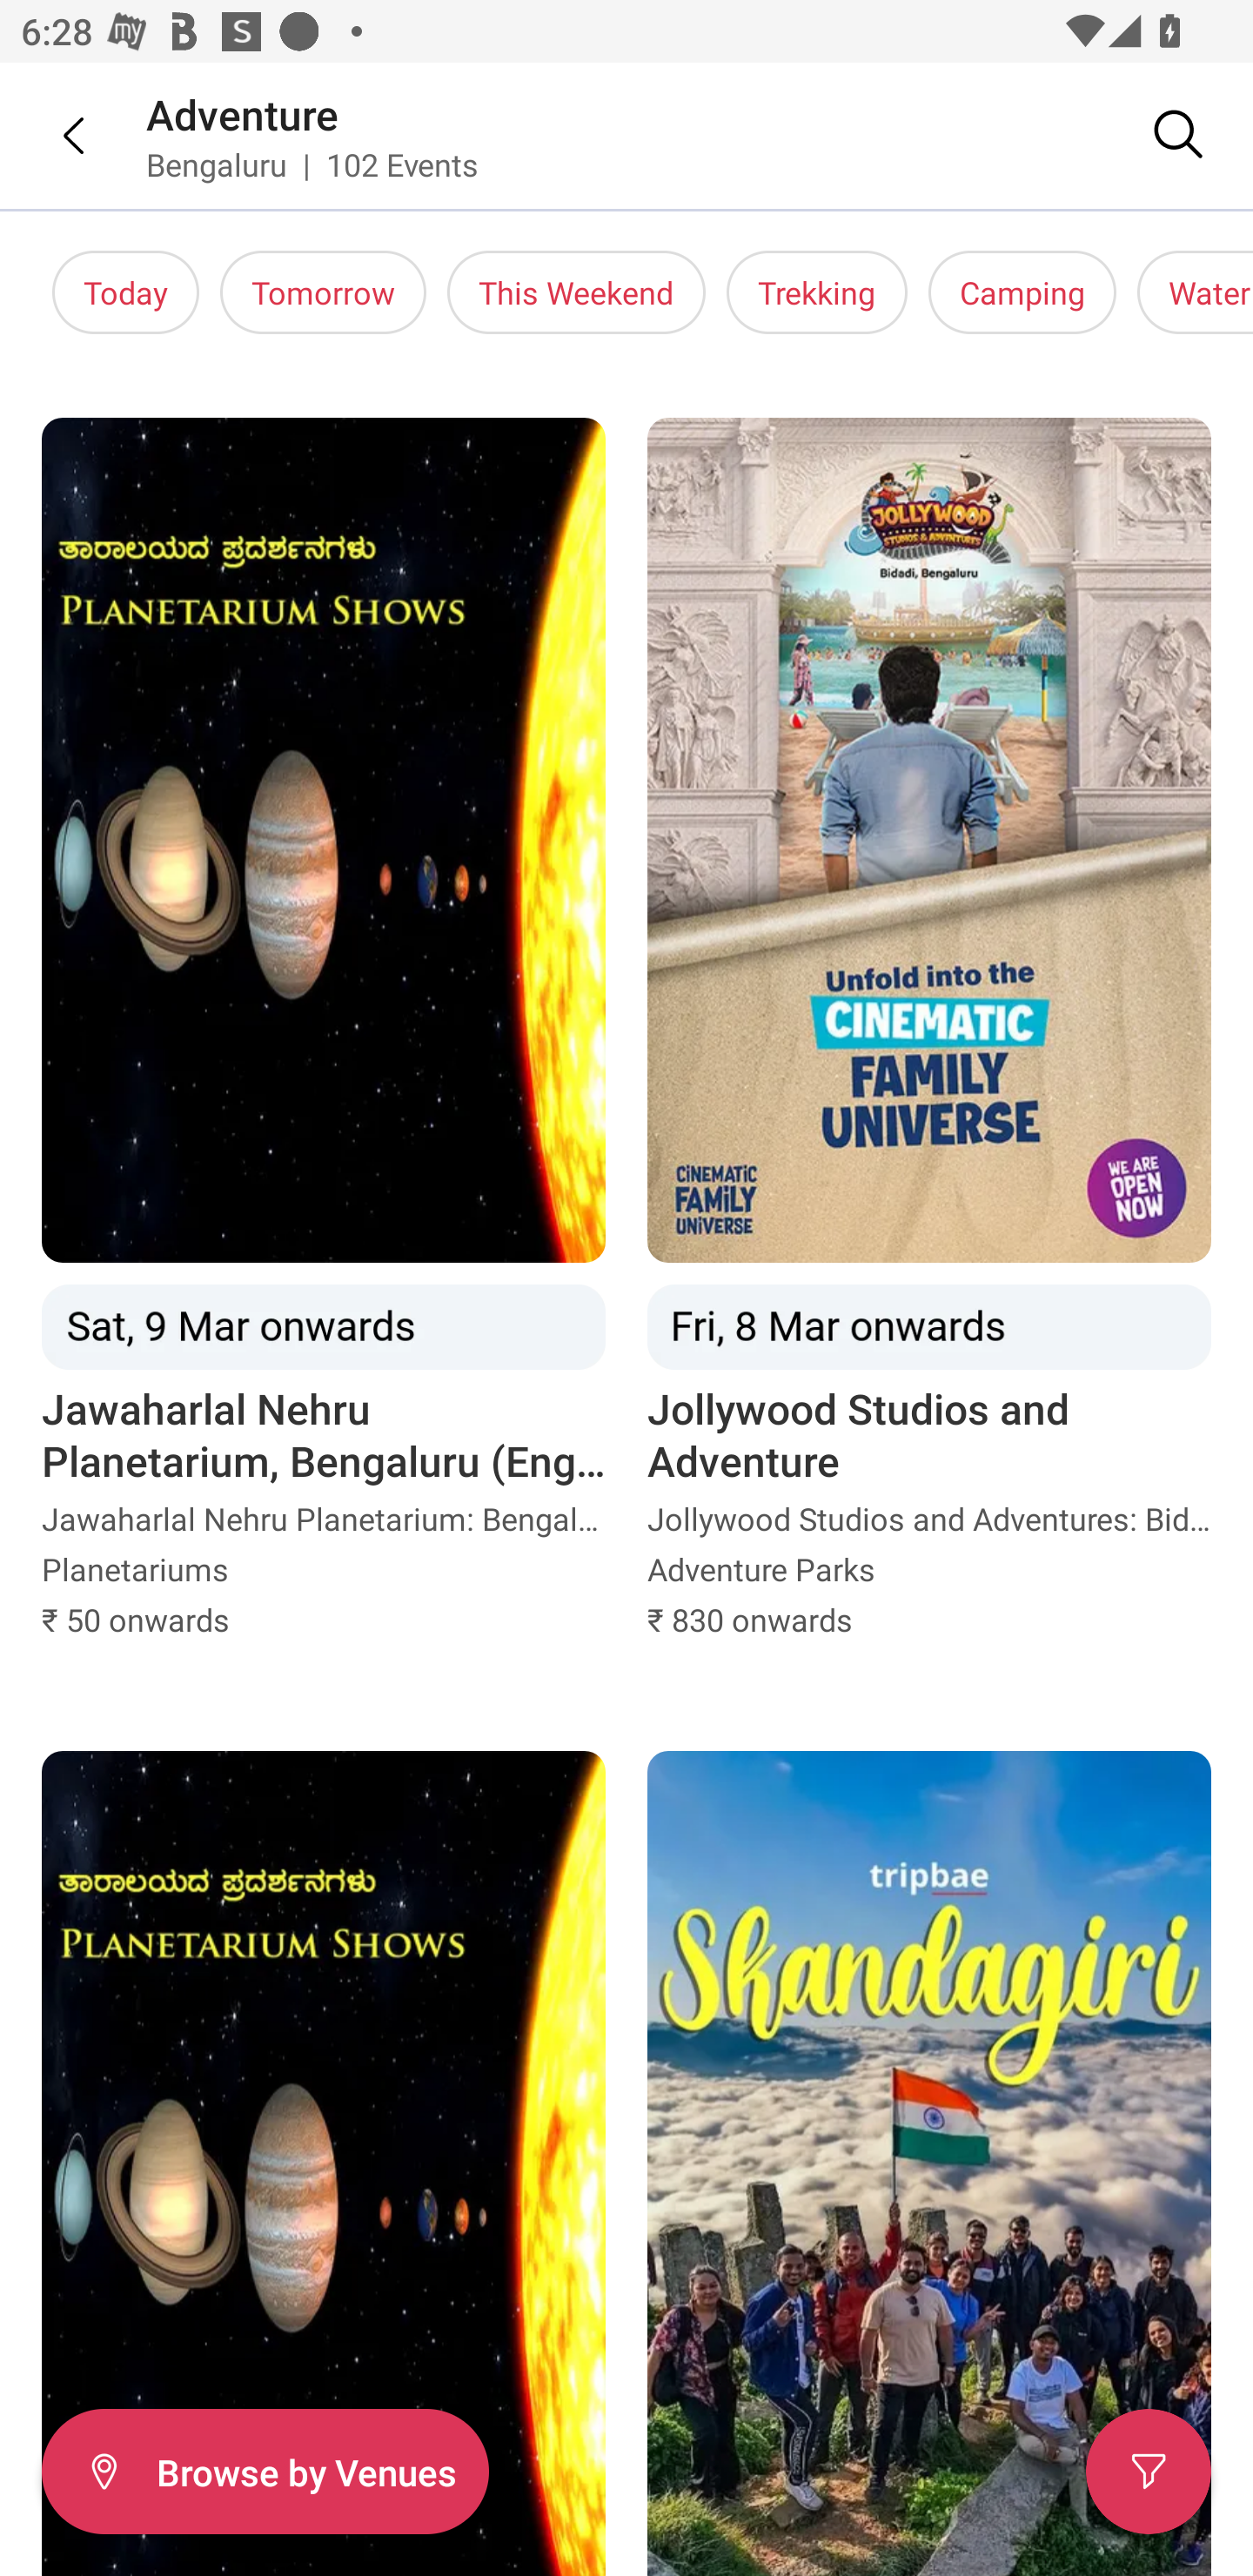 The image size is (1253, 2576). I want to click on Bengaluru  |  102 Events, so click(313, 164).